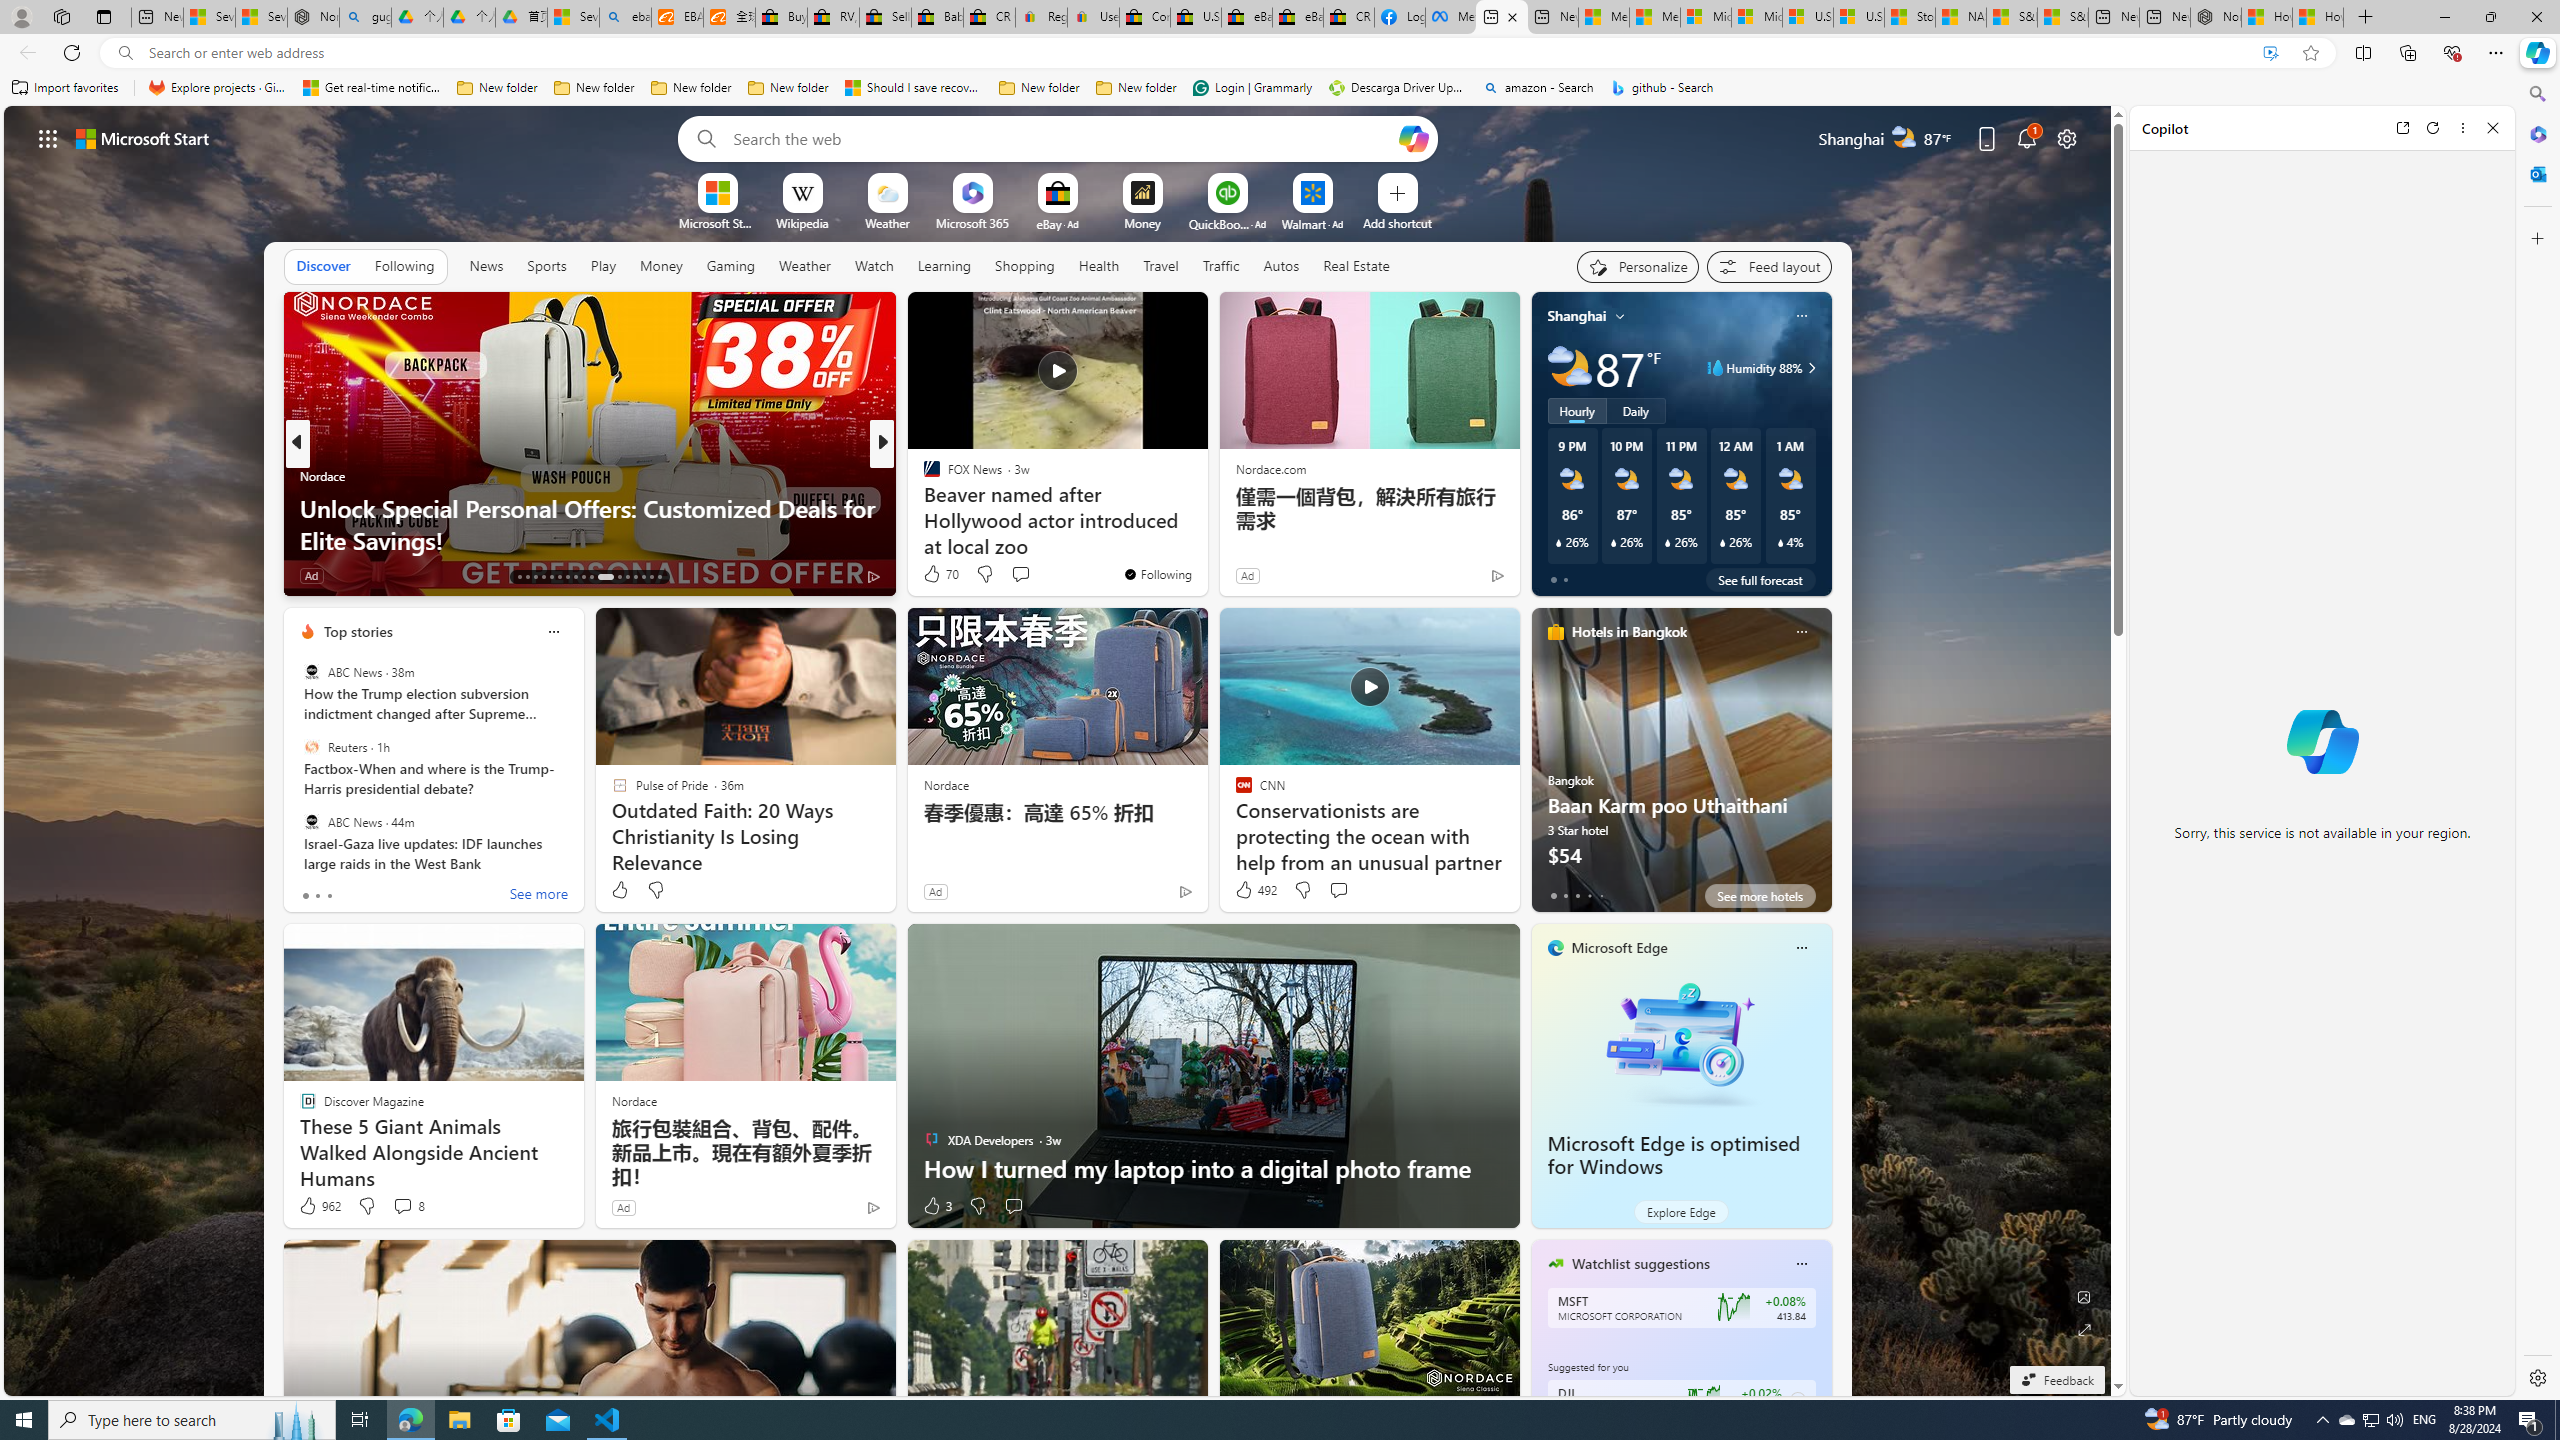  Describe the element at coordinates (566, 577) in the screenshot. I see `AutomationID: tab-19` at that location.